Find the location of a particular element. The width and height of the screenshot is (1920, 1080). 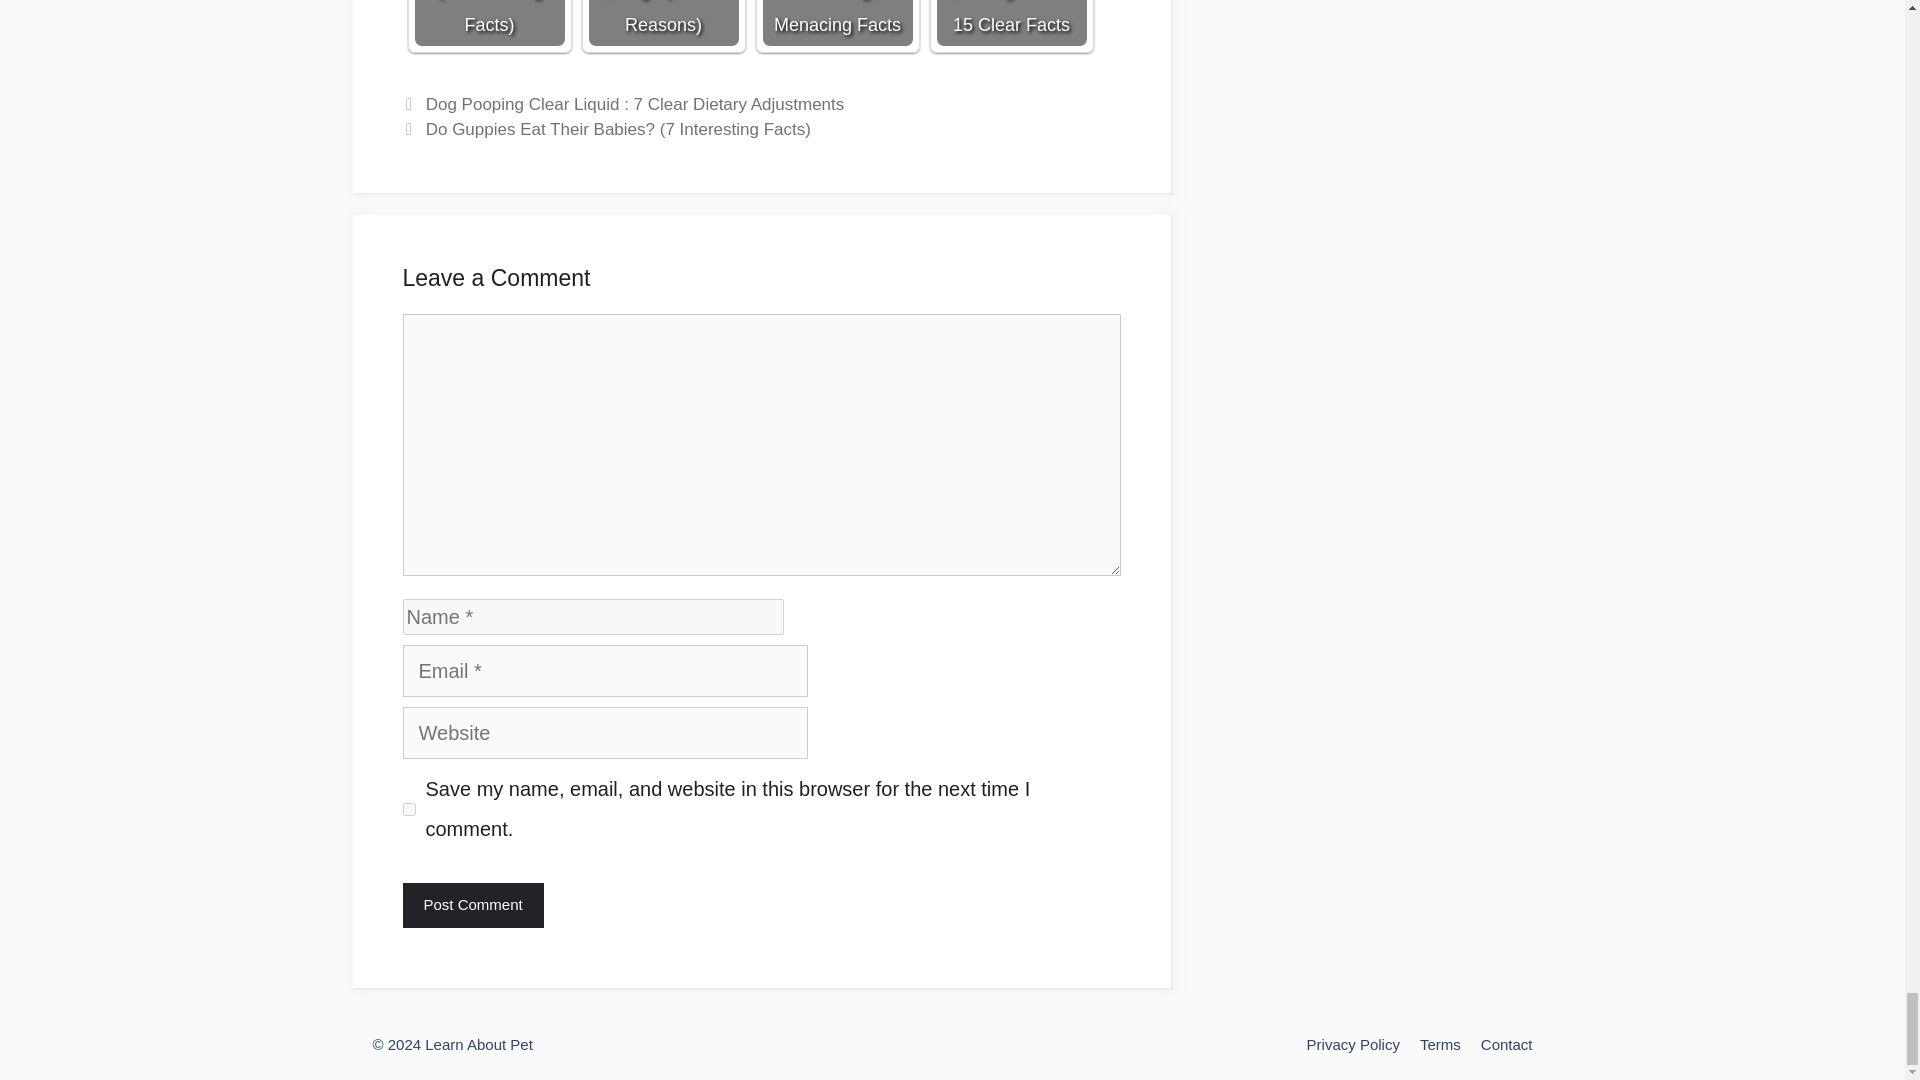

Post Comment is located at coordinates (472, 905).